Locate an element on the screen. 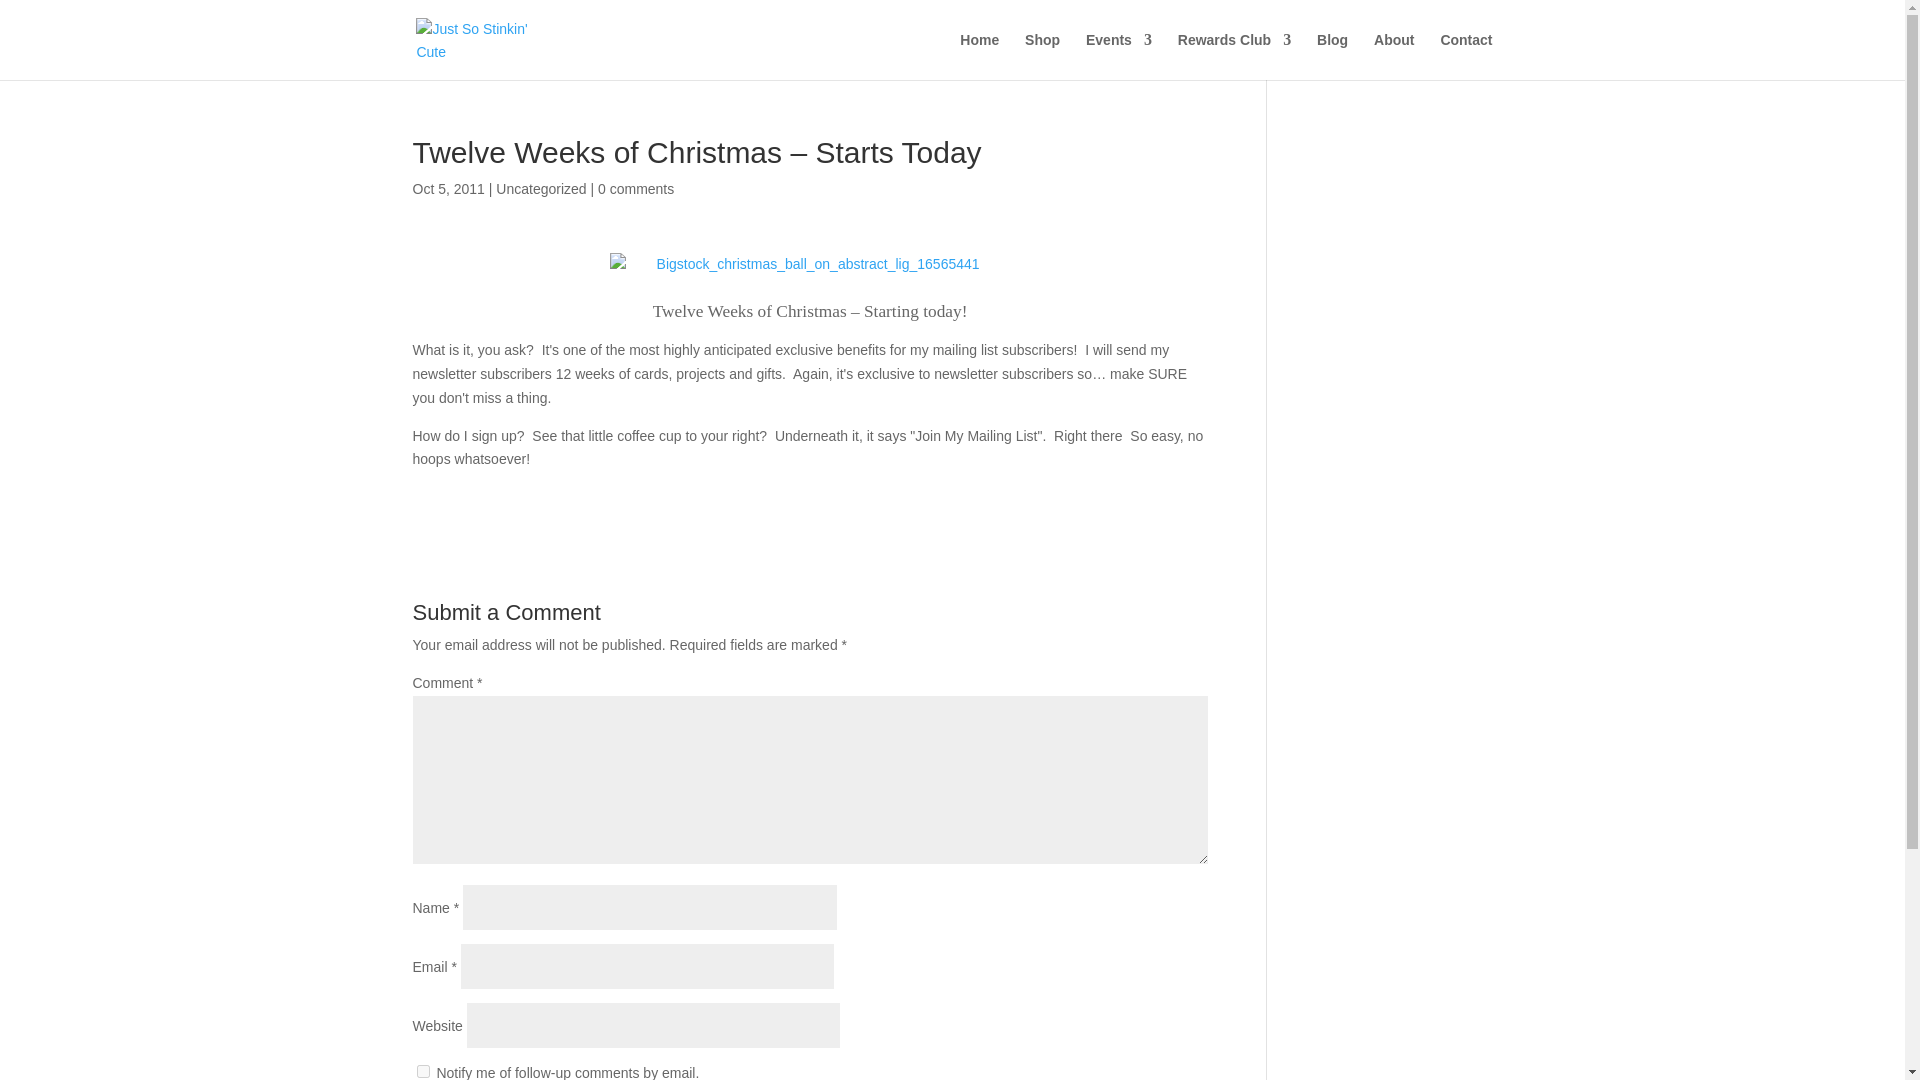 The height and width of the screenshot is (1080, 1920). 0 comments is located at coordinates (635, 188).